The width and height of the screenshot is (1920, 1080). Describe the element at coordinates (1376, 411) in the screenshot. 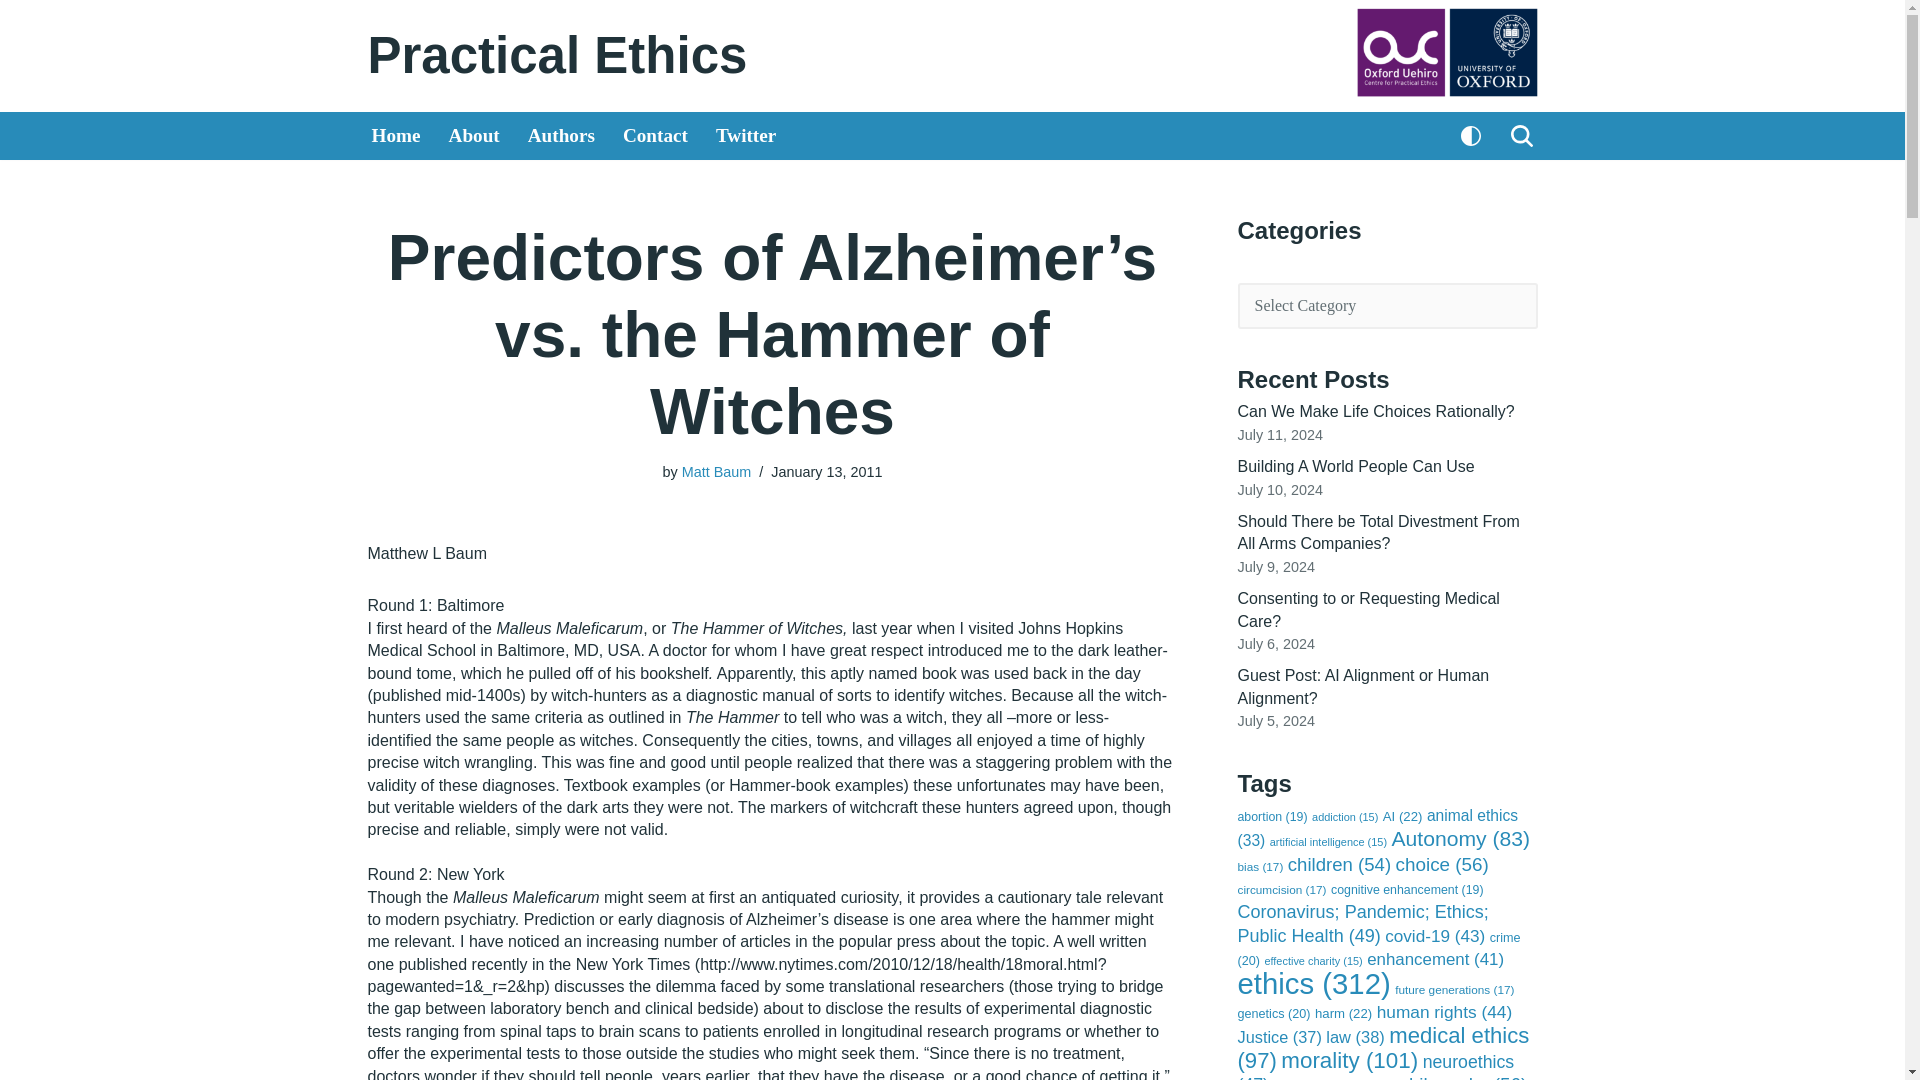

I see `Can We Make Life Choices Rationally?` at that location.